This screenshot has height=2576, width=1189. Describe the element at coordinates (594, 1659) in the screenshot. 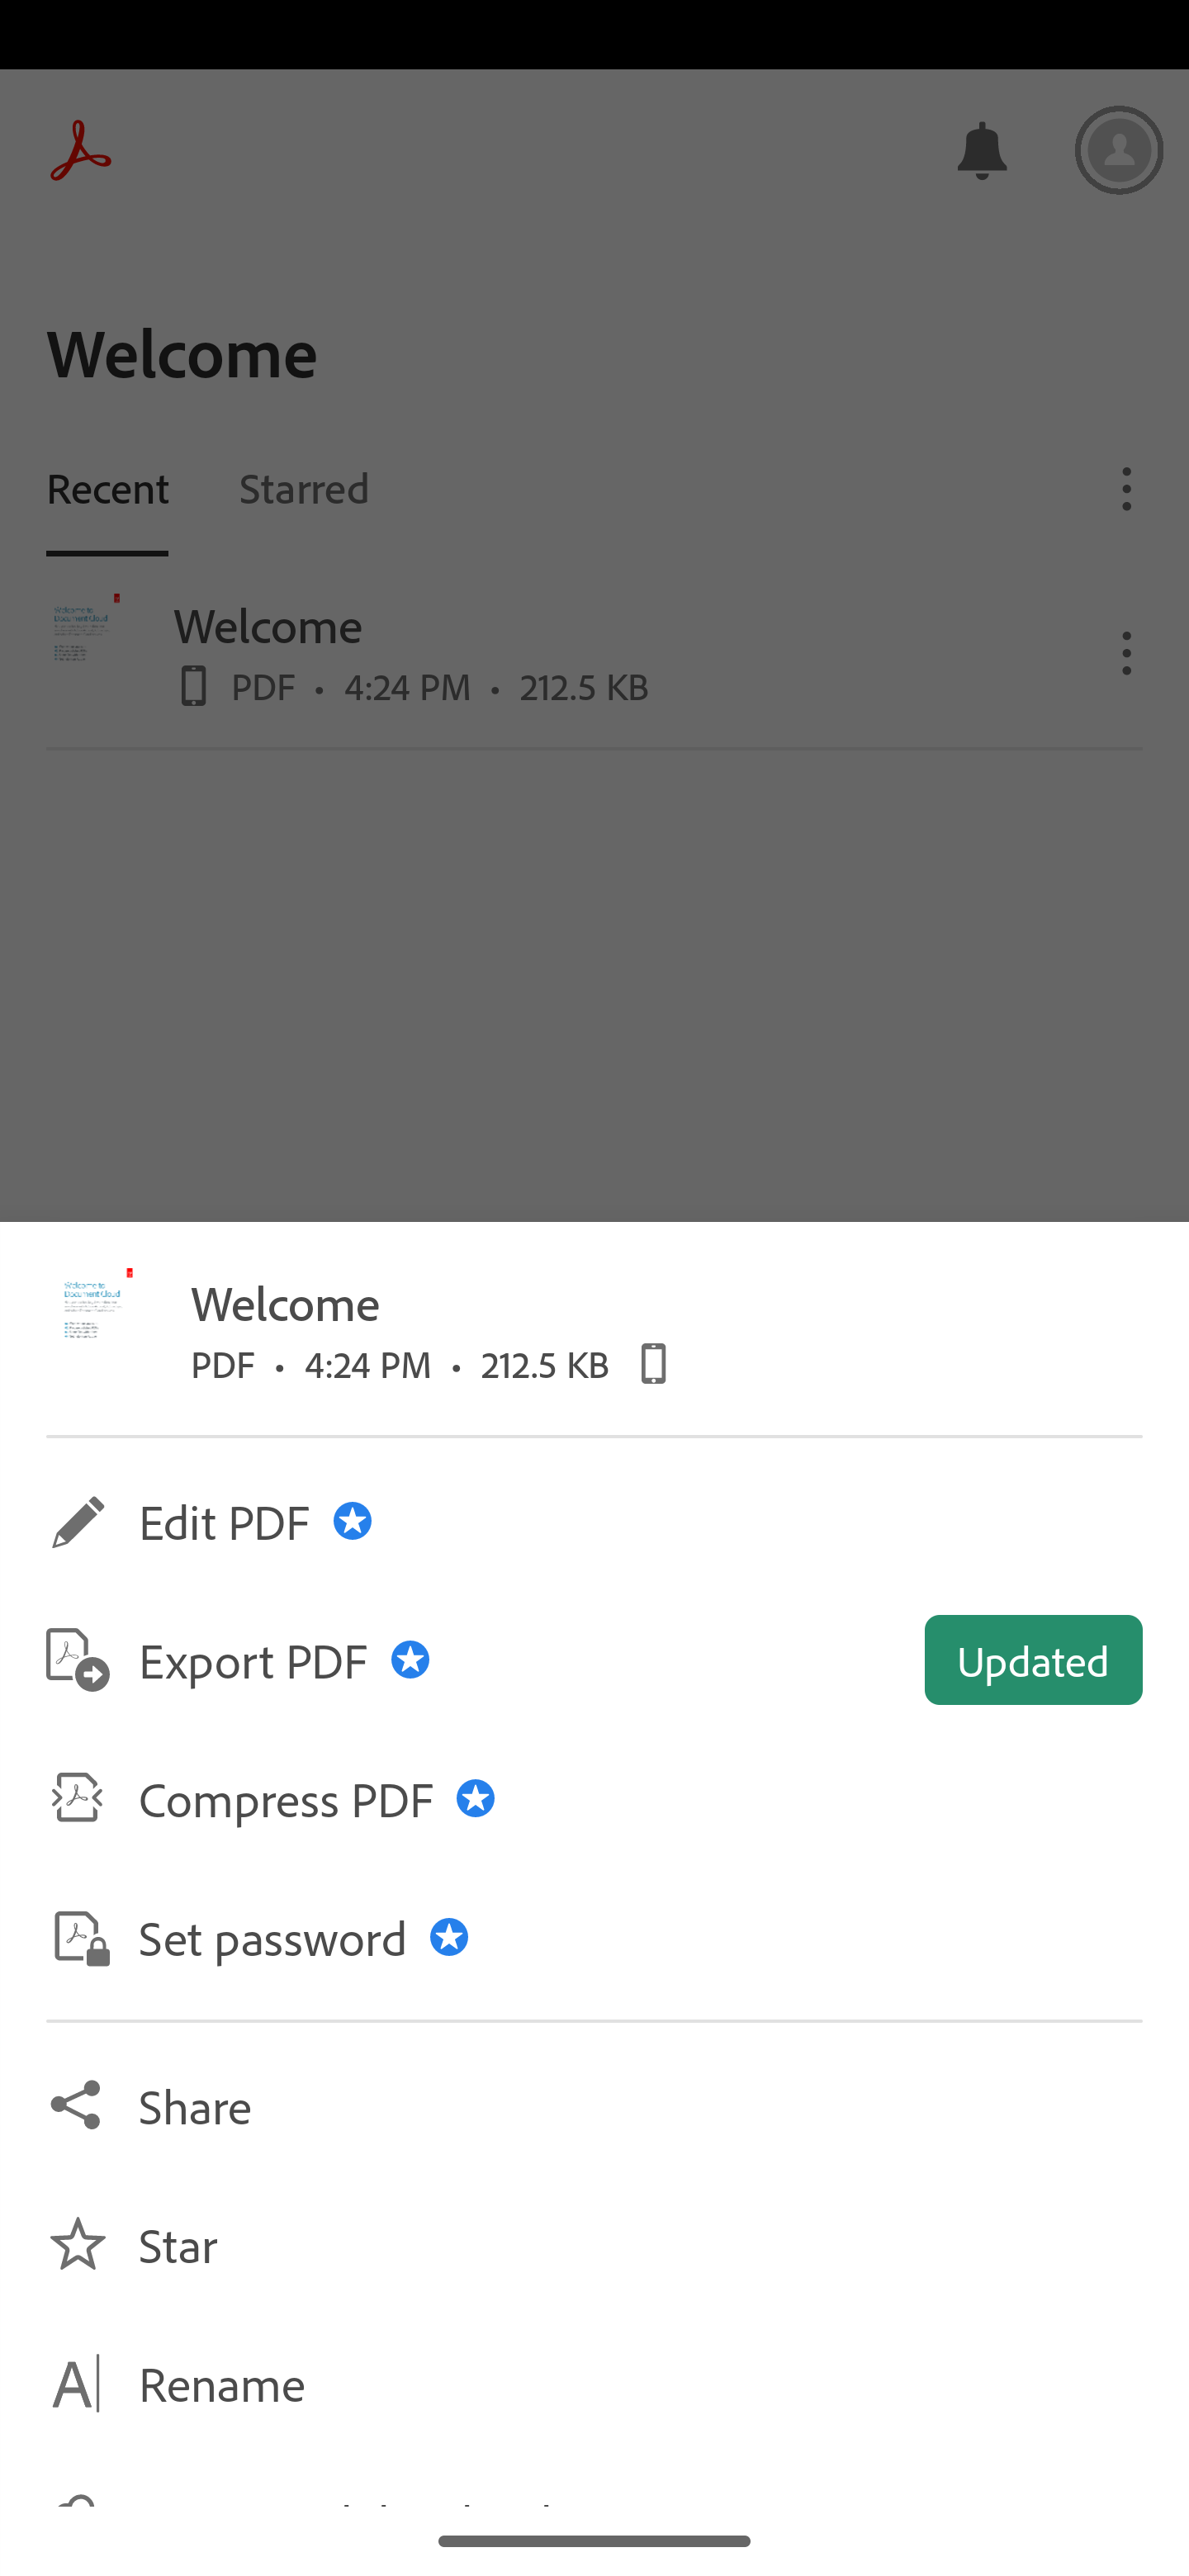

I see `Export PDF Premium Updated` at that location.